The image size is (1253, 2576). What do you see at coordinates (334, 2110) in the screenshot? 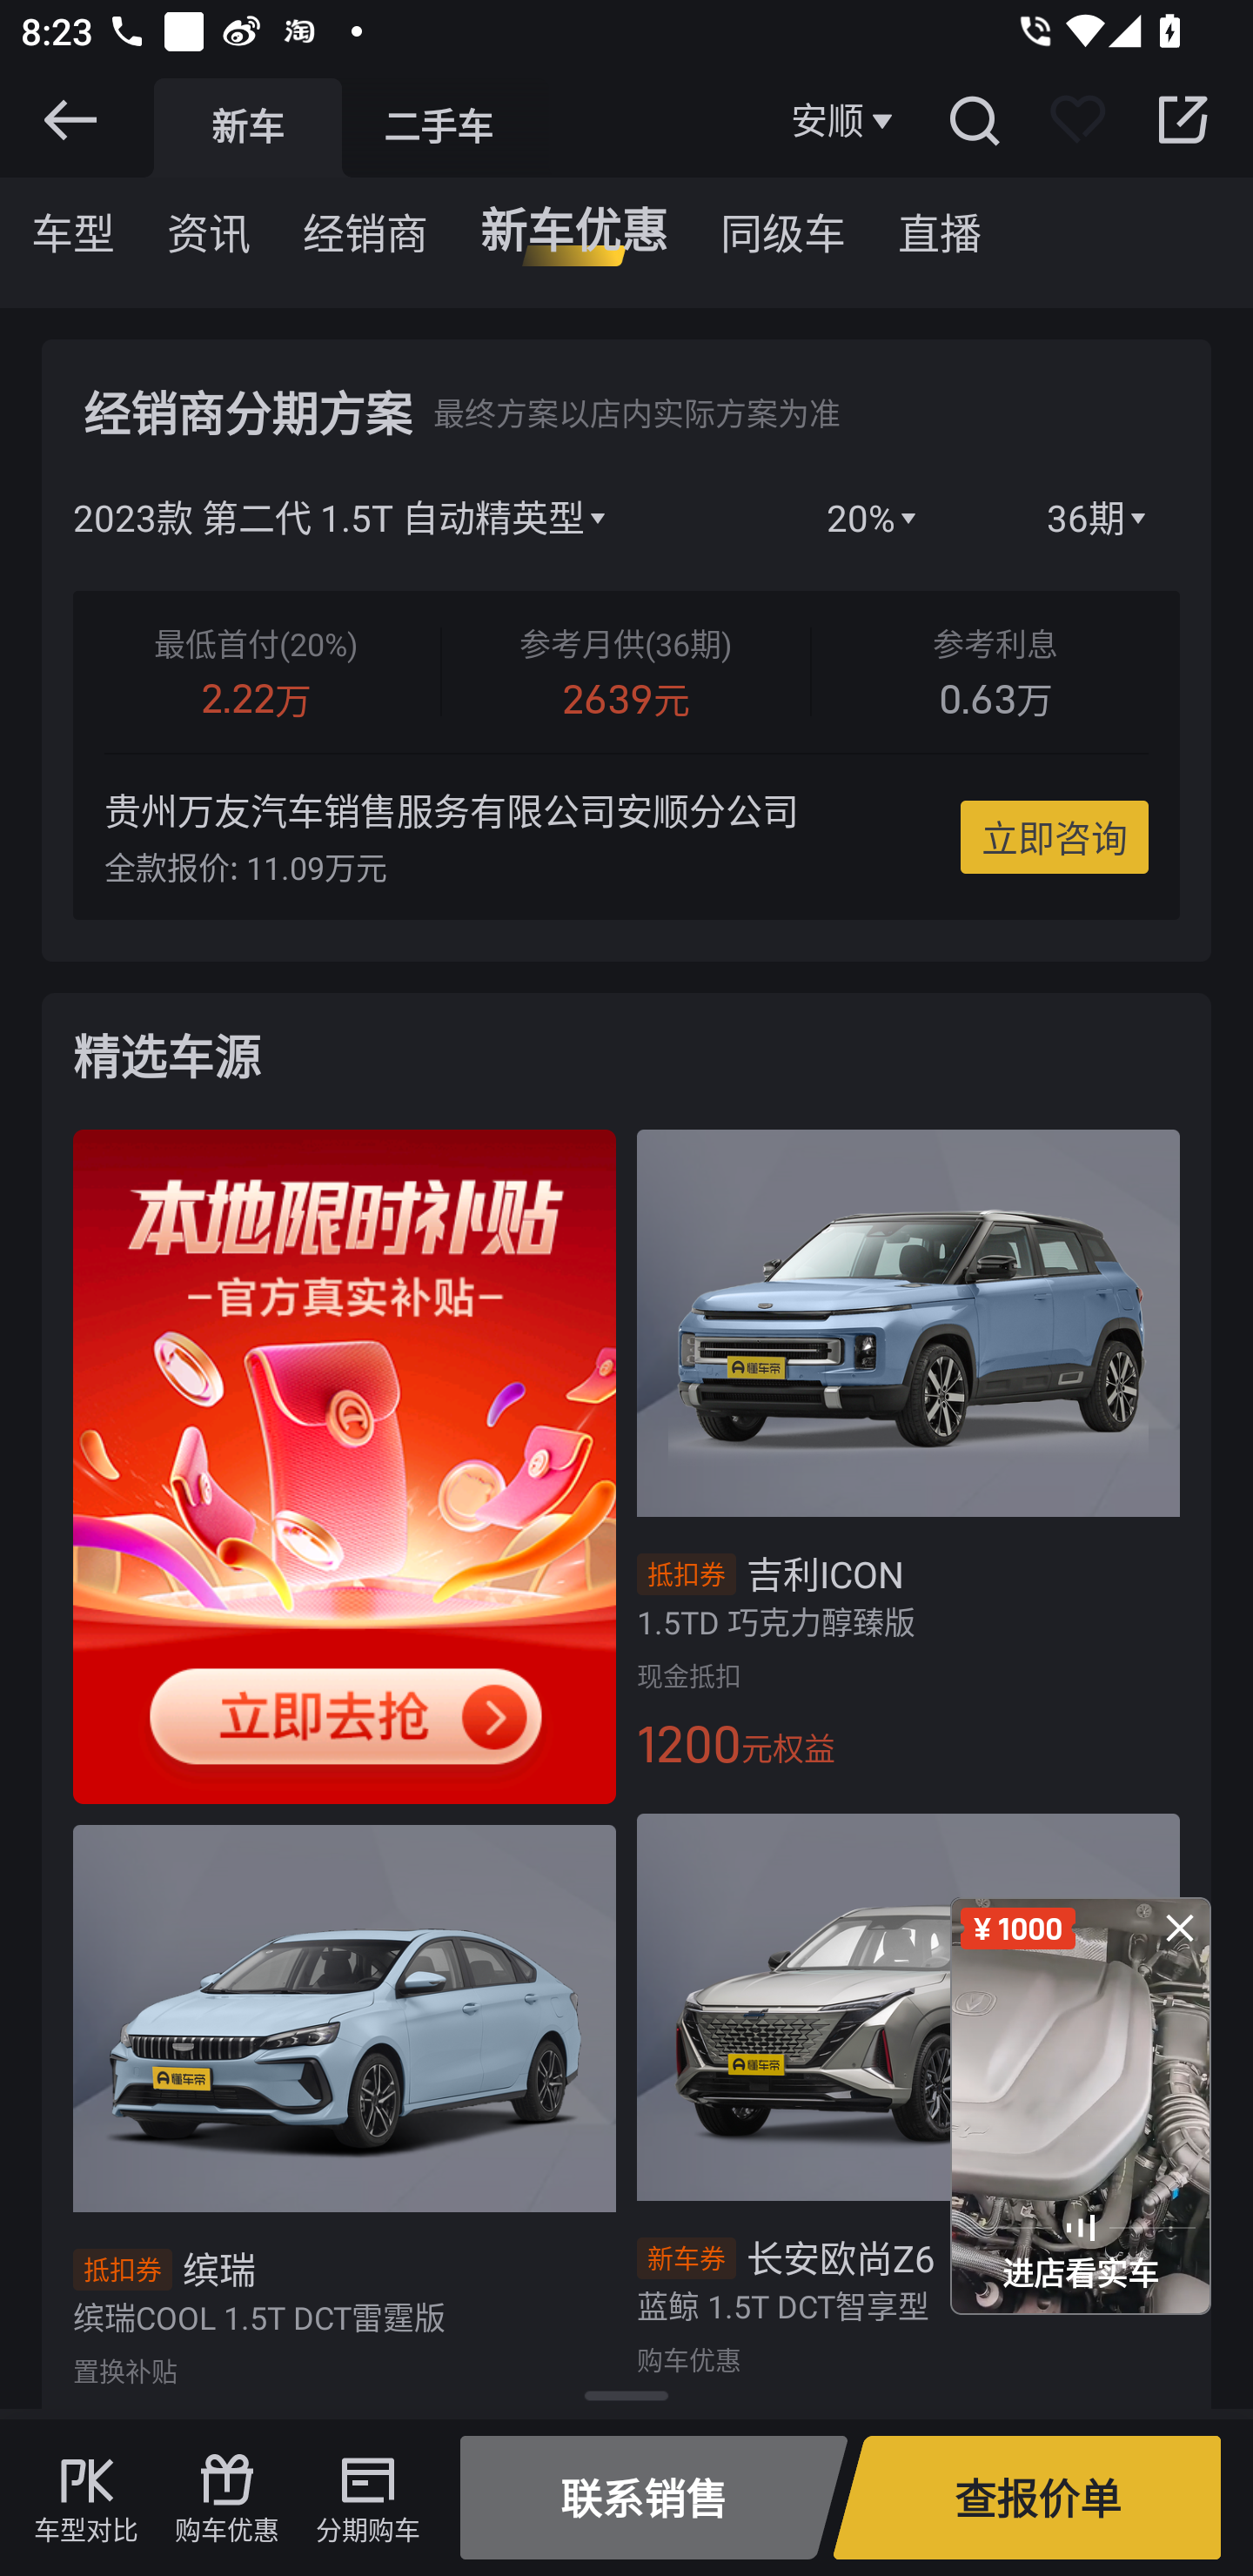
I see `抵扣券 缤瑞 缤瑞COOL 1.5T DCT雷霆版 置换补贴` at bounding box center [334, 2110].